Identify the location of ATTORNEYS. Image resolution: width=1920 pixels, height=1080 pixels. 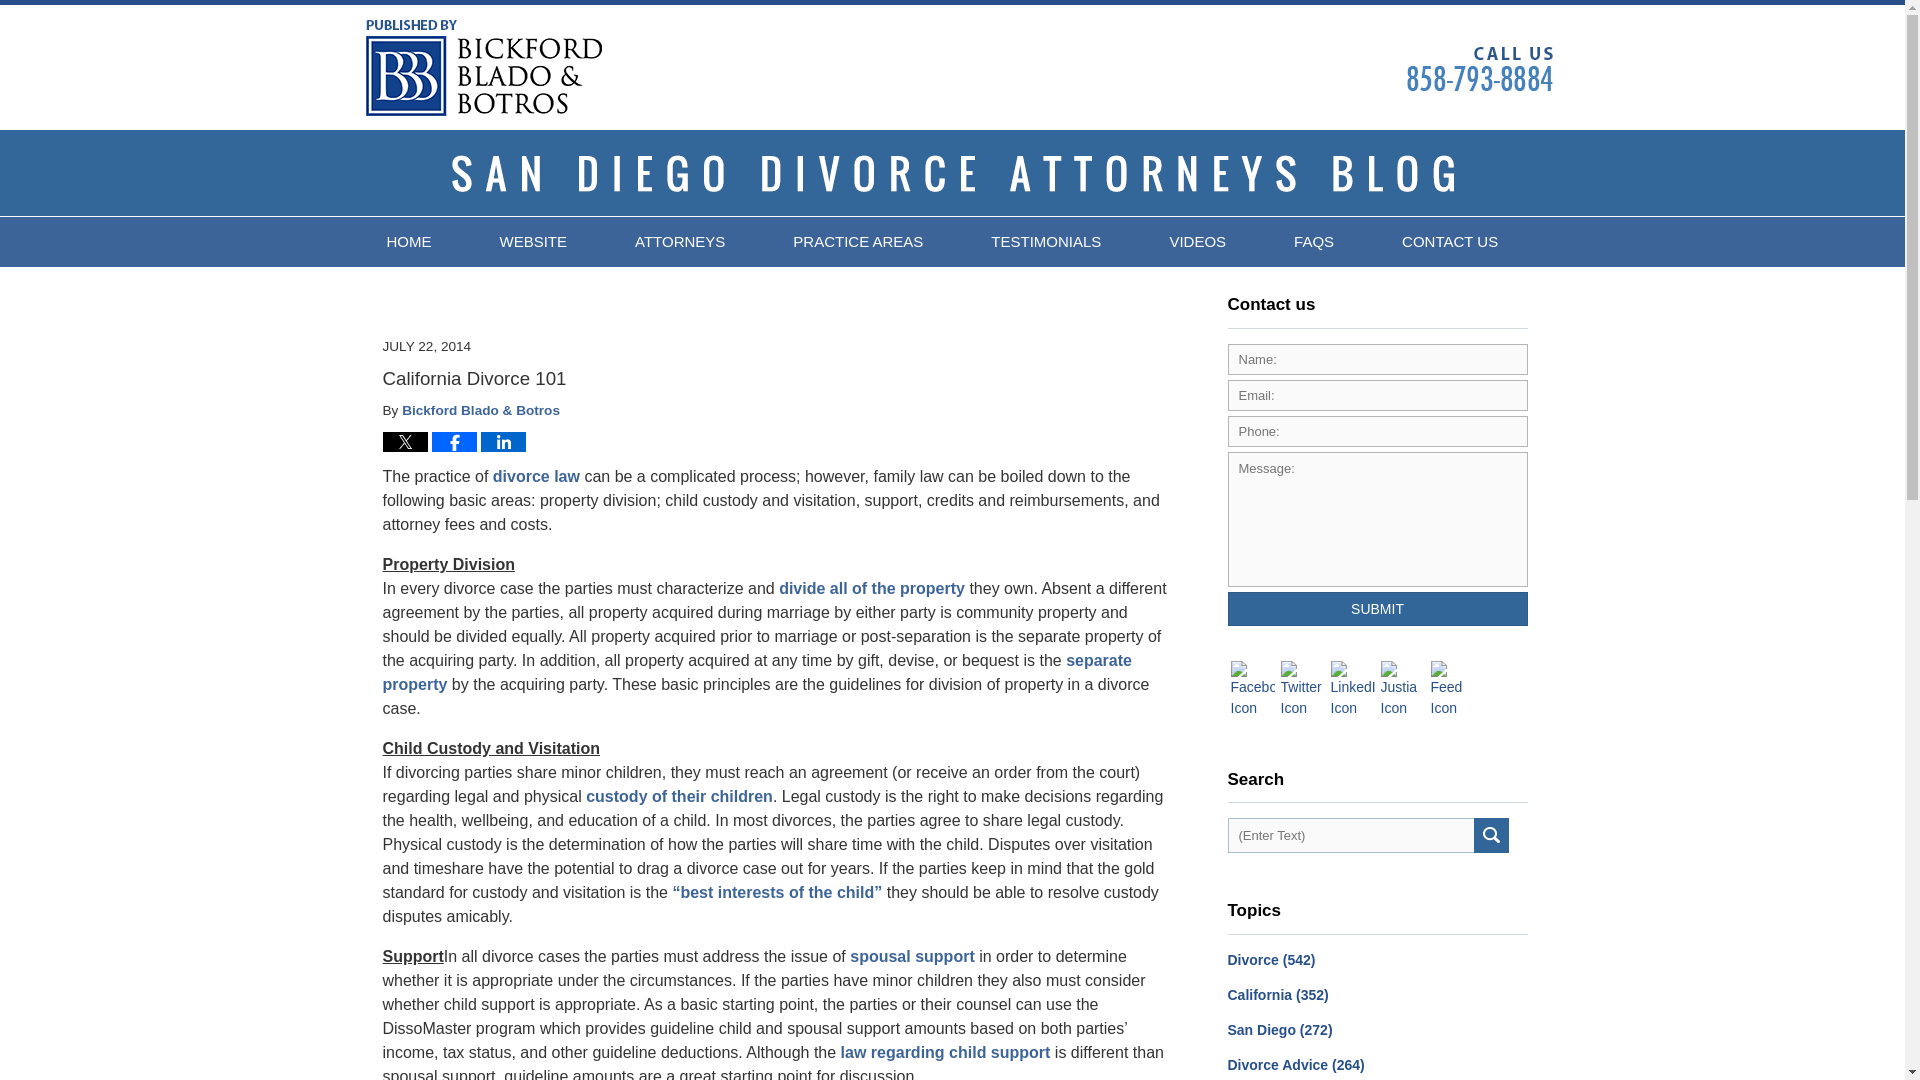
(679, 242).